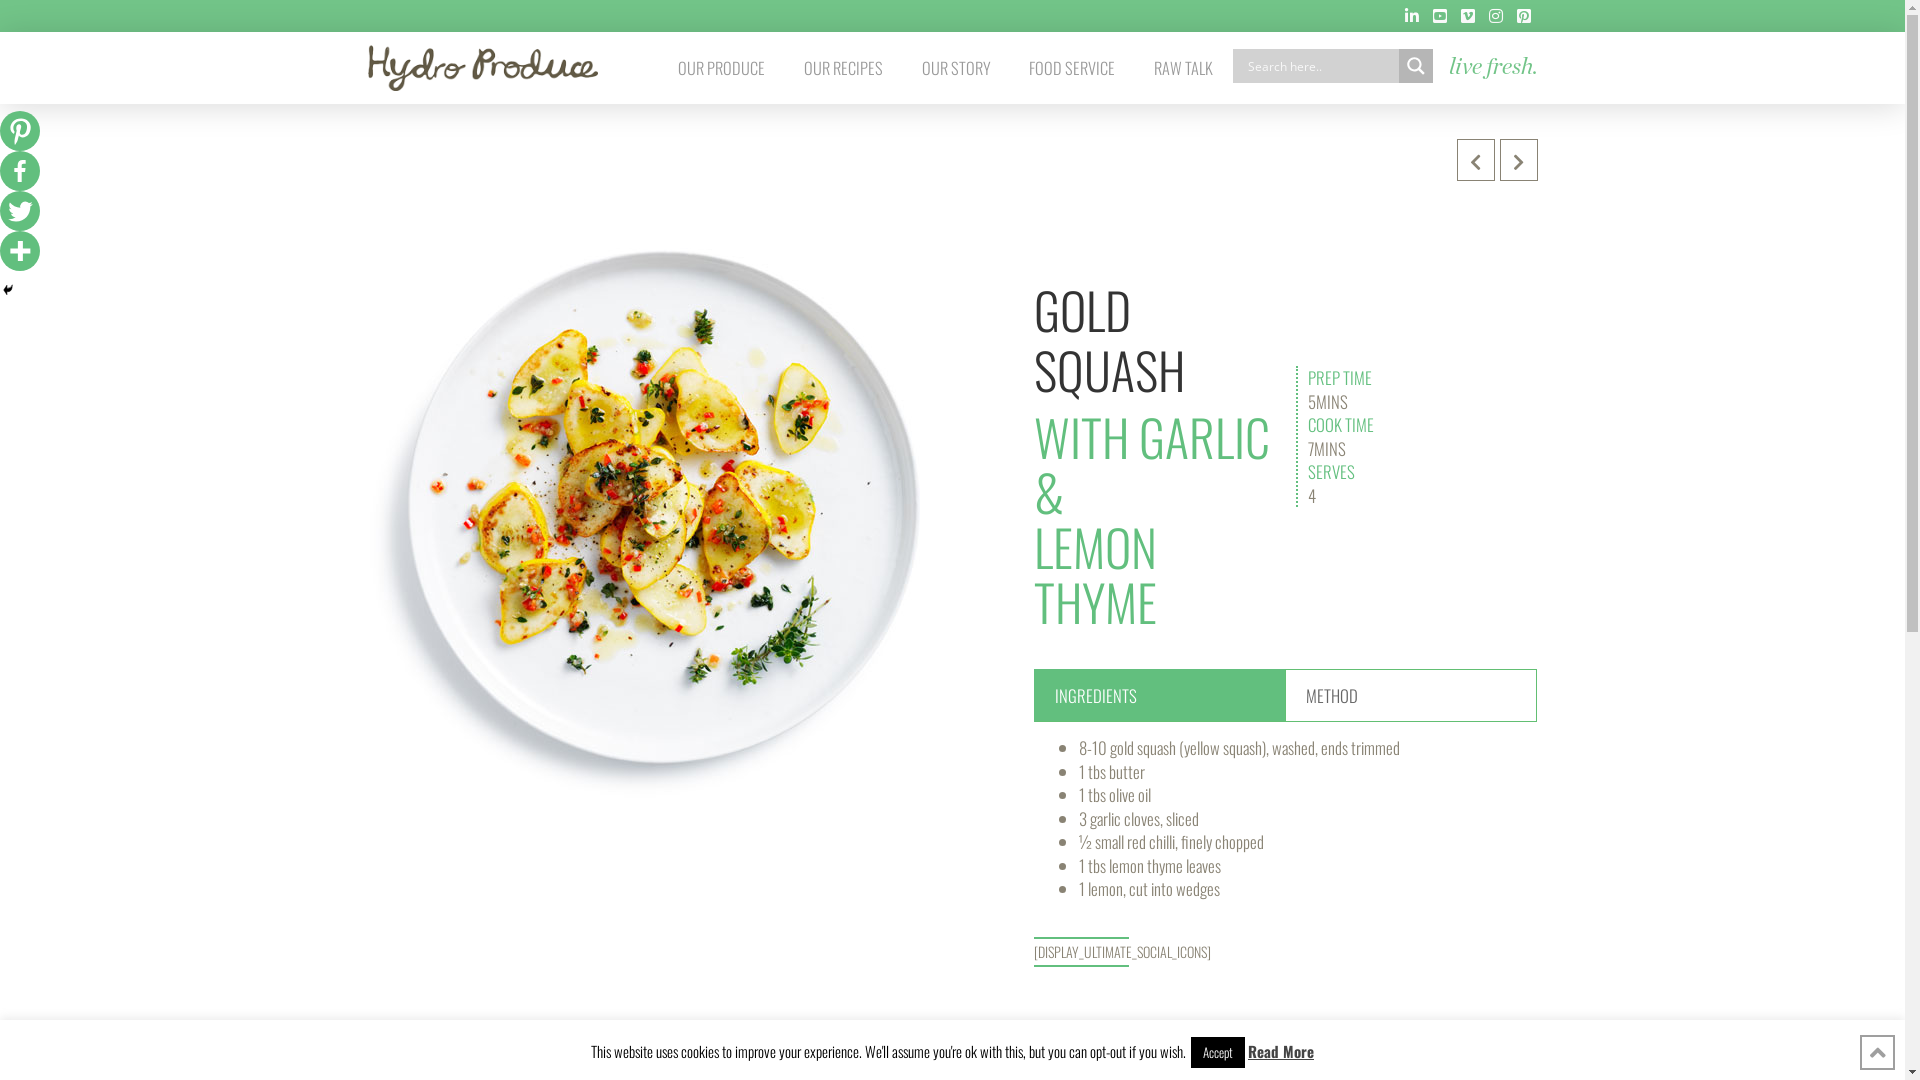 This screenshot has height=1080, width=1920. I want to click on Twitter, so click(20, 211).